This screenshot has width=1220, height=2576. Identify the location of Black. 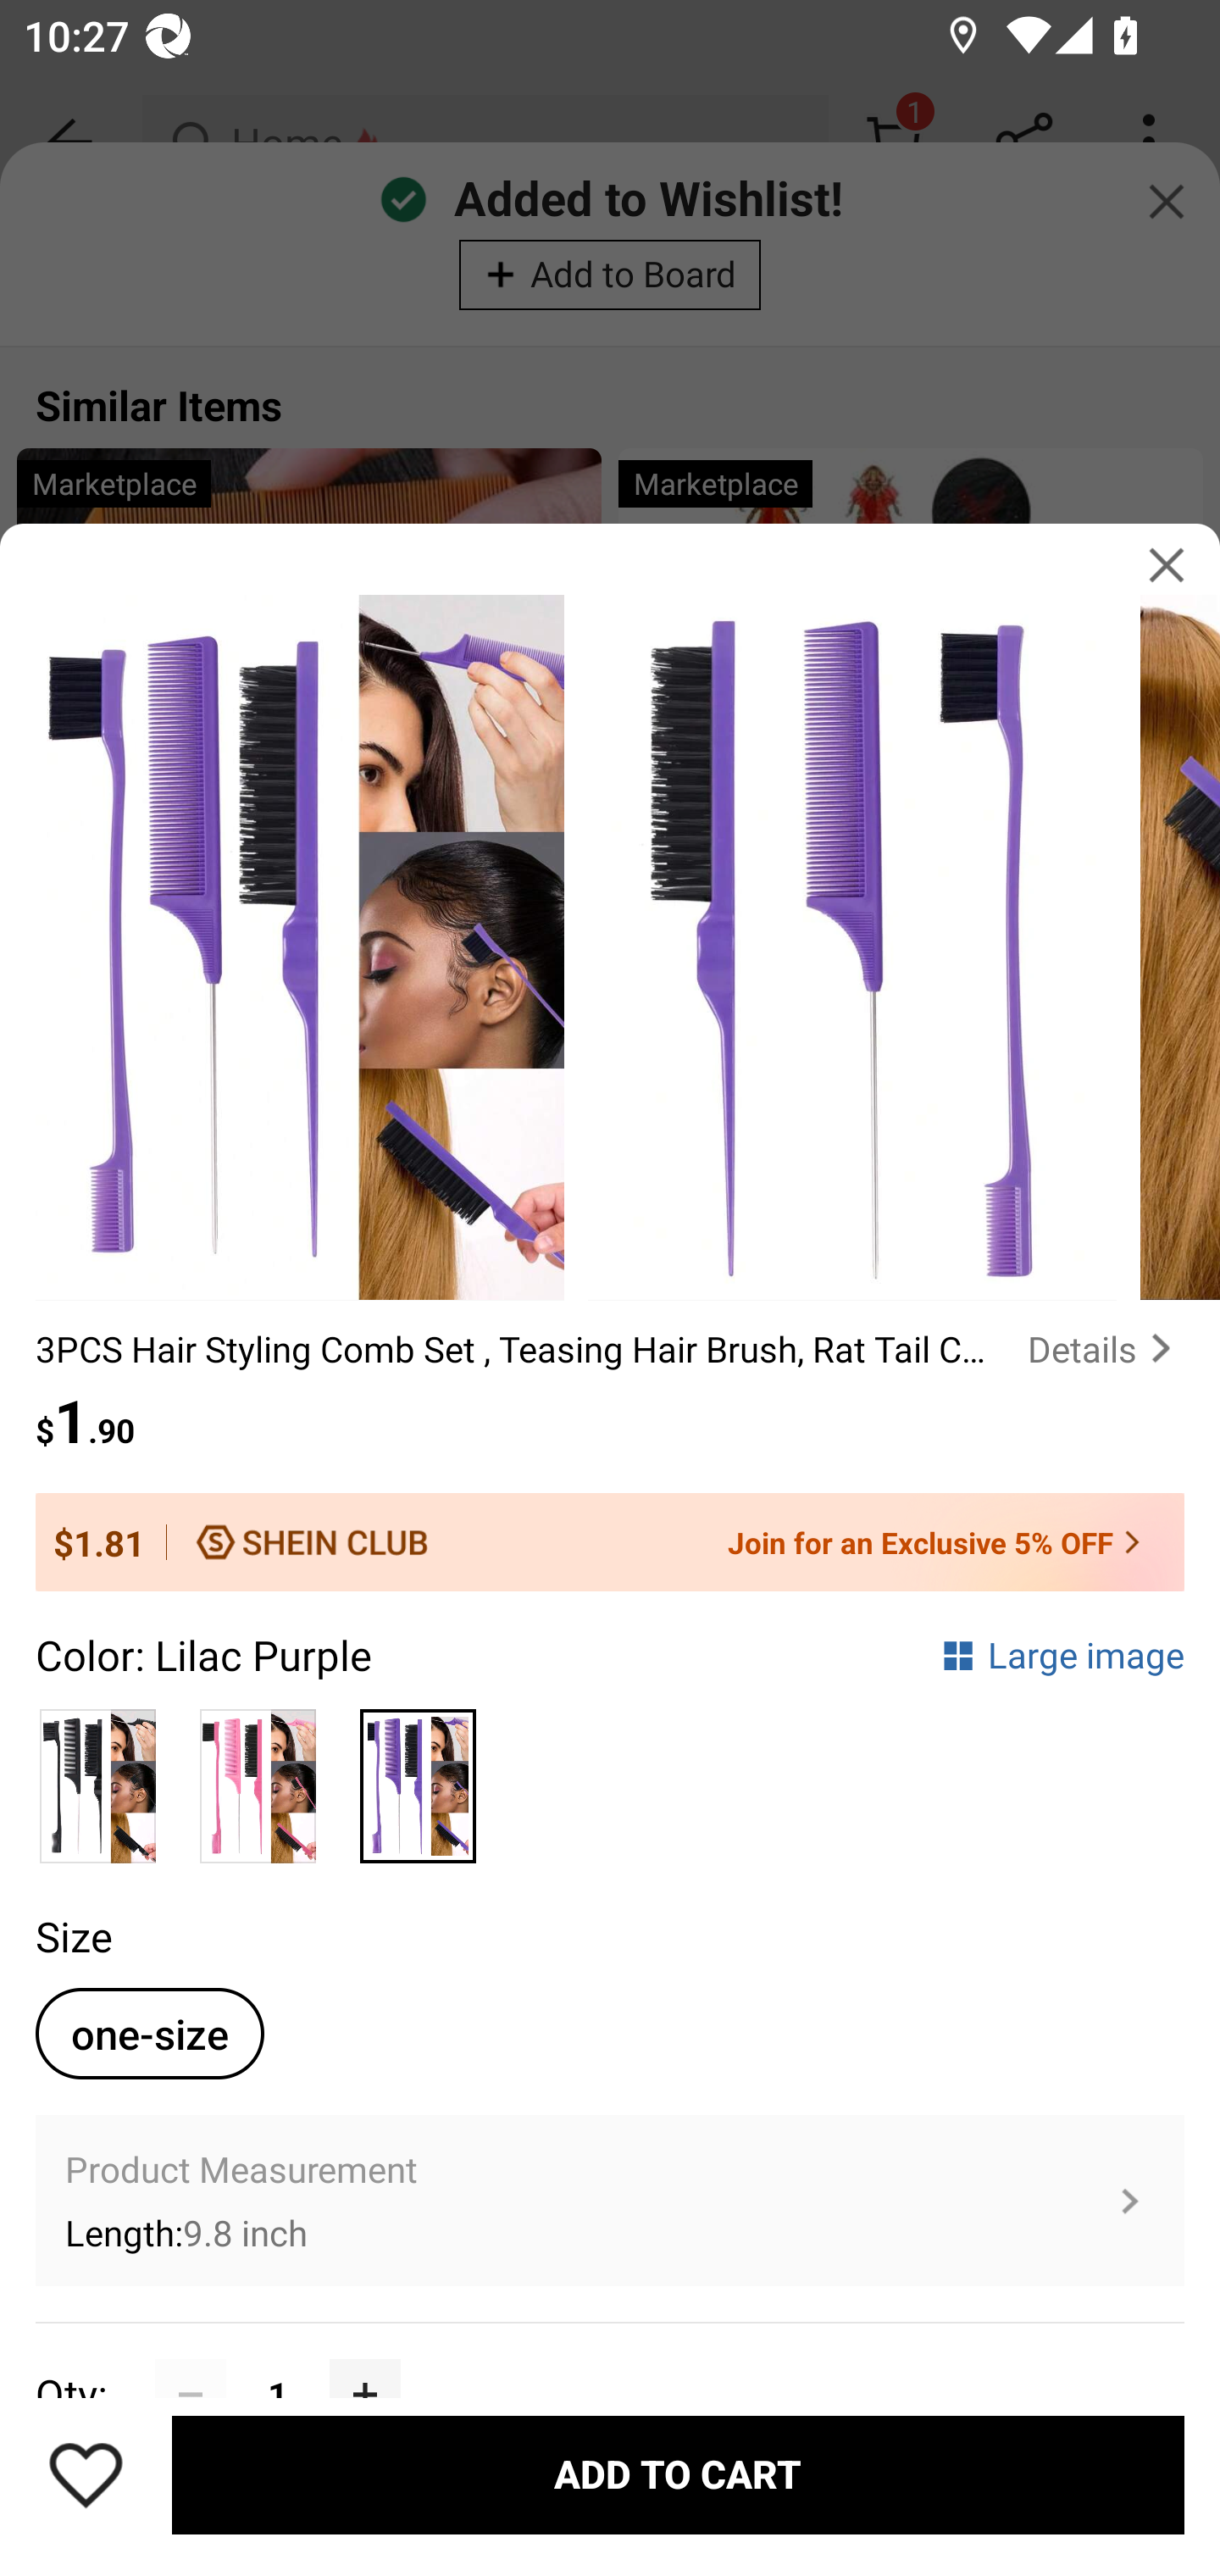
(98, 1778).